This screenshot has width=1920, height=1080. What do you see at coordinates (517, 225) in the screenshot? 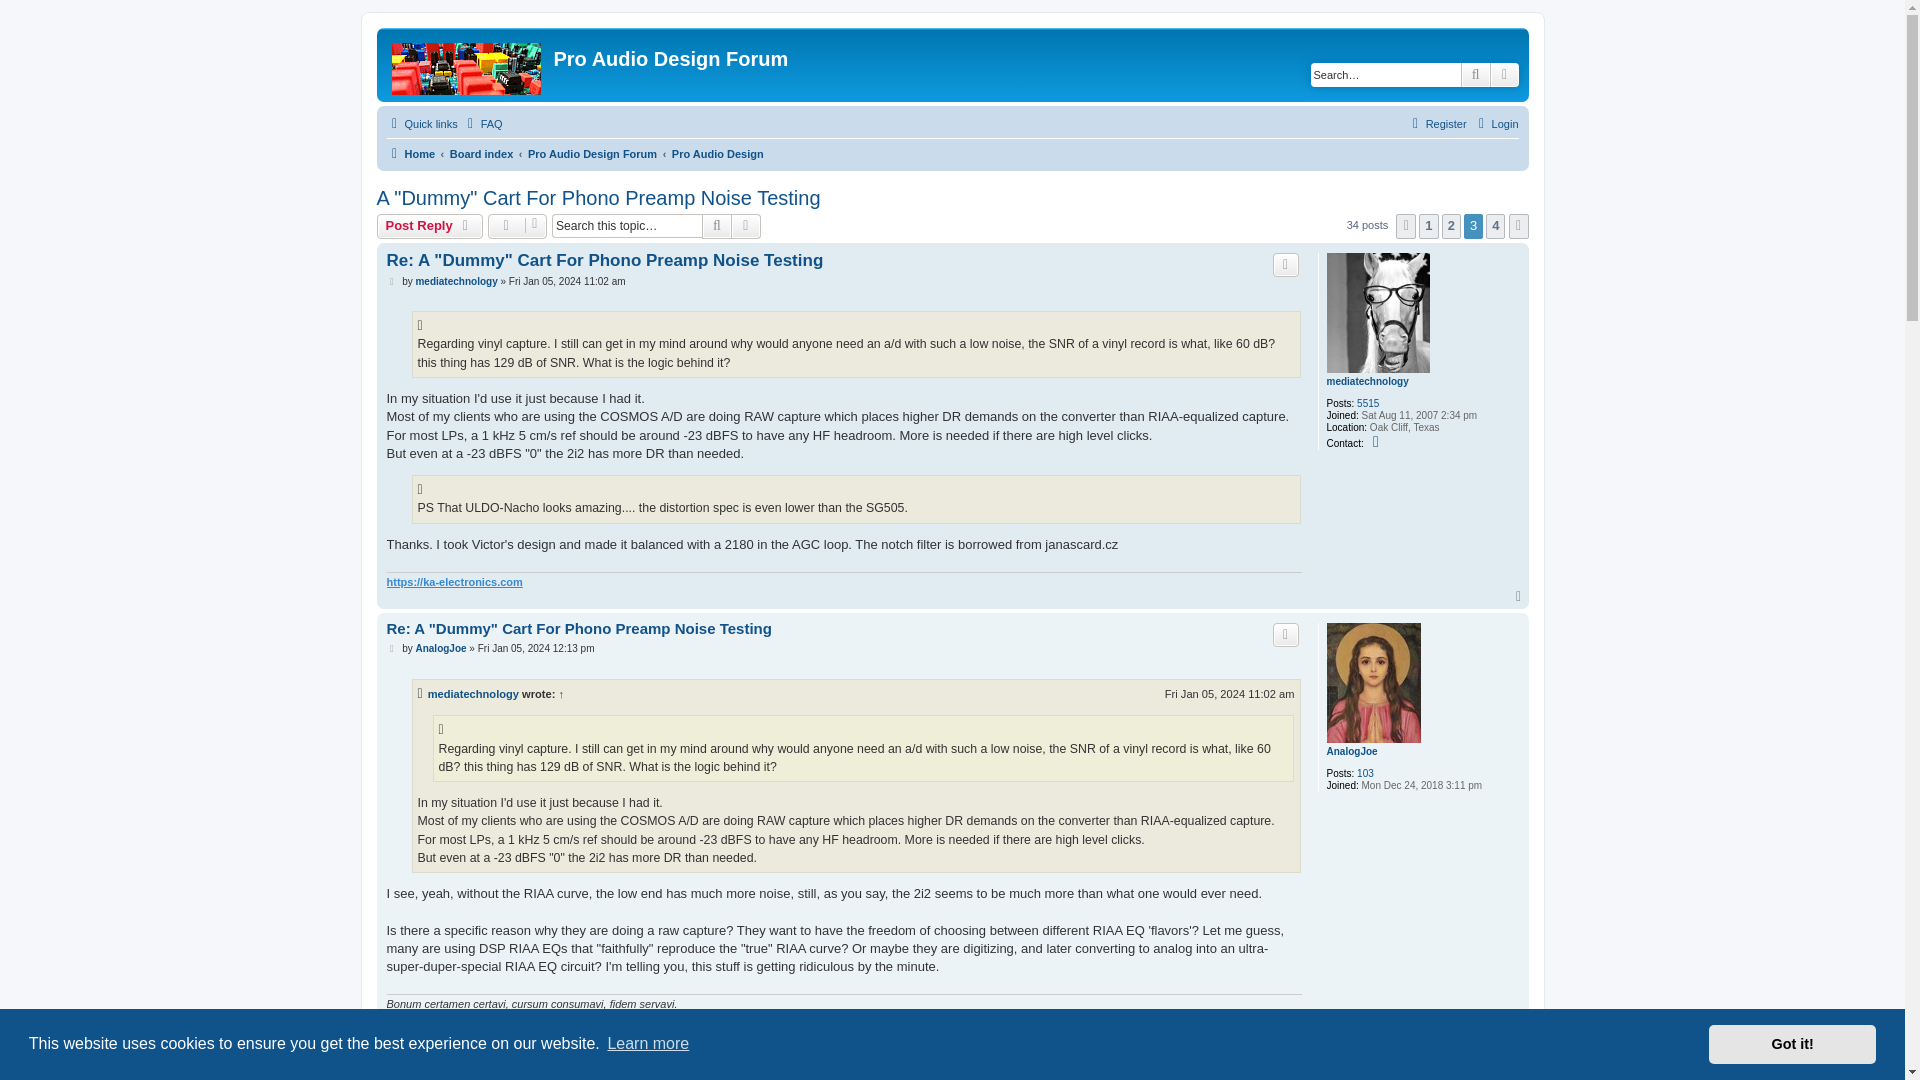
I see `Topic tools` at bounding box center [517, 225].